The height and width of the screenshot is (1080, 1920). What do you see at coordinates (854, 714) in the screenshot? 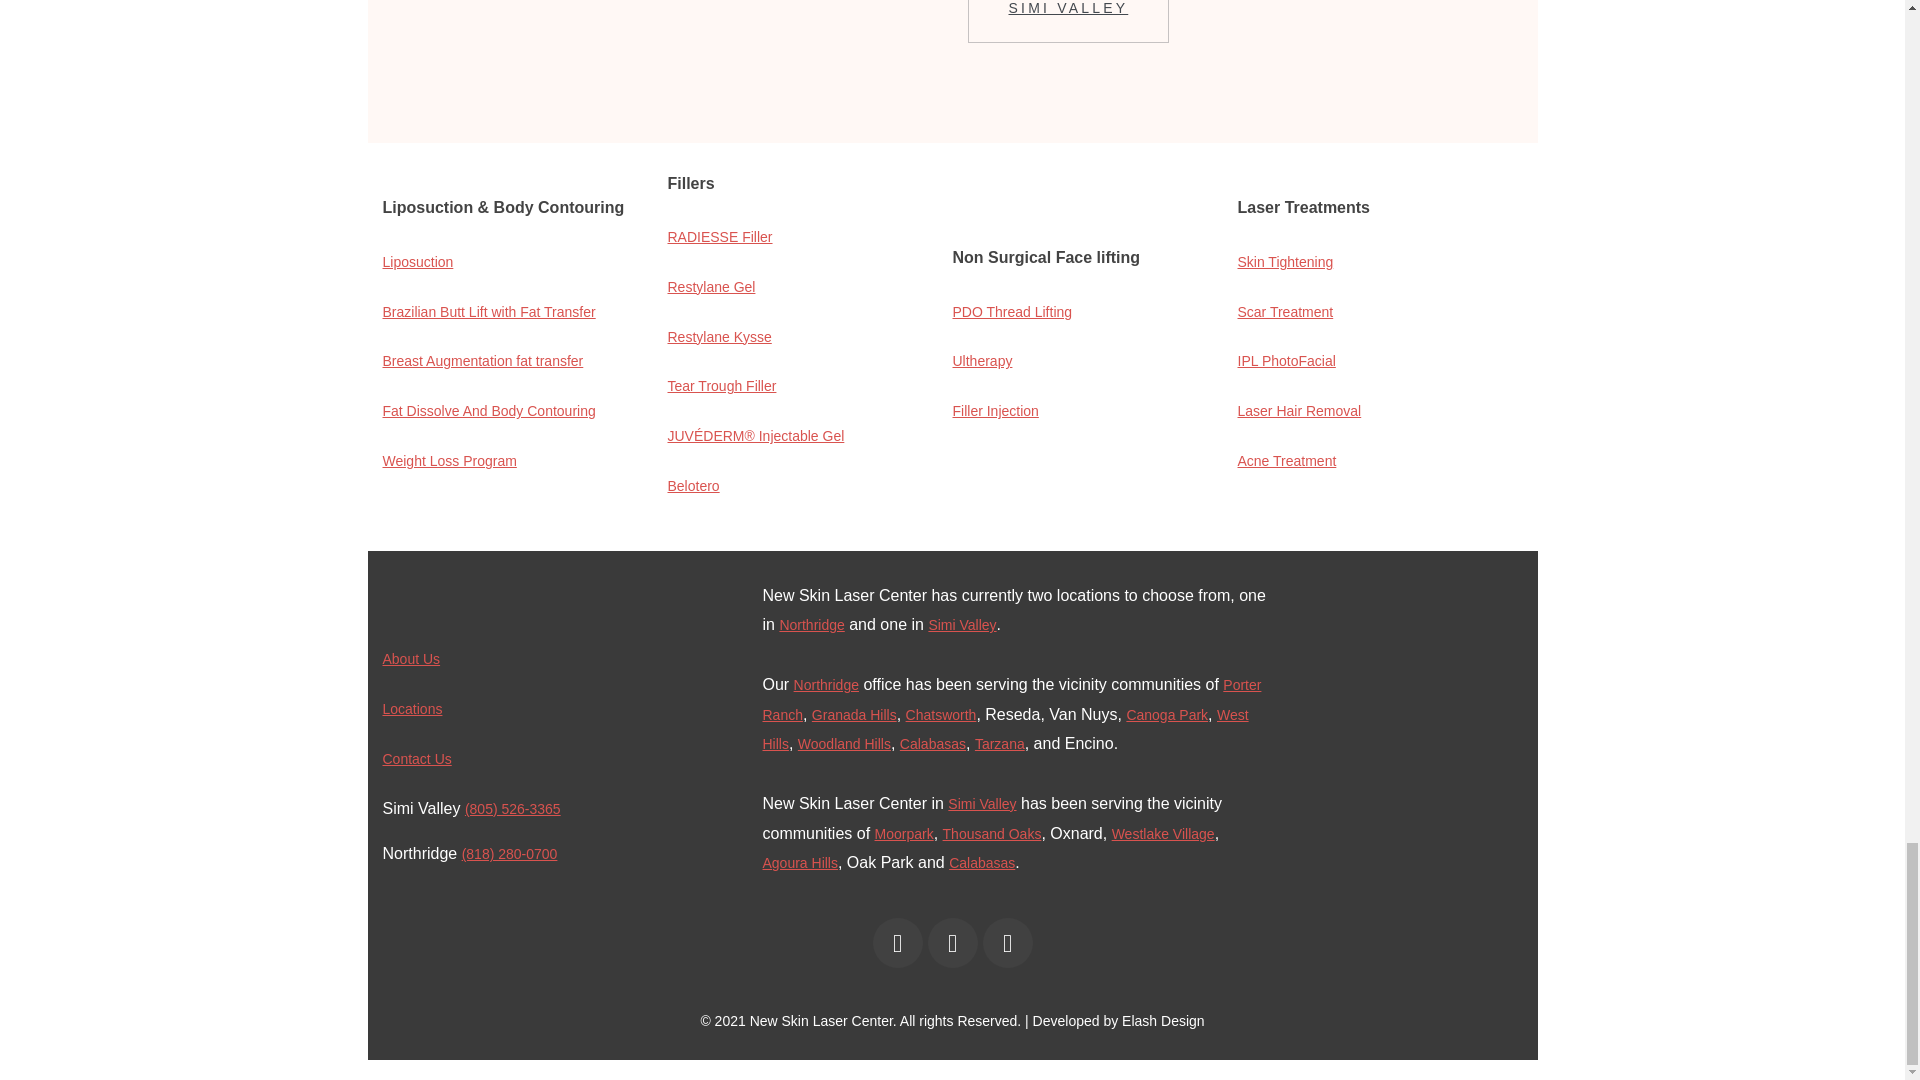
I see `botox Granada Hills` at bounding box center [854, 714].